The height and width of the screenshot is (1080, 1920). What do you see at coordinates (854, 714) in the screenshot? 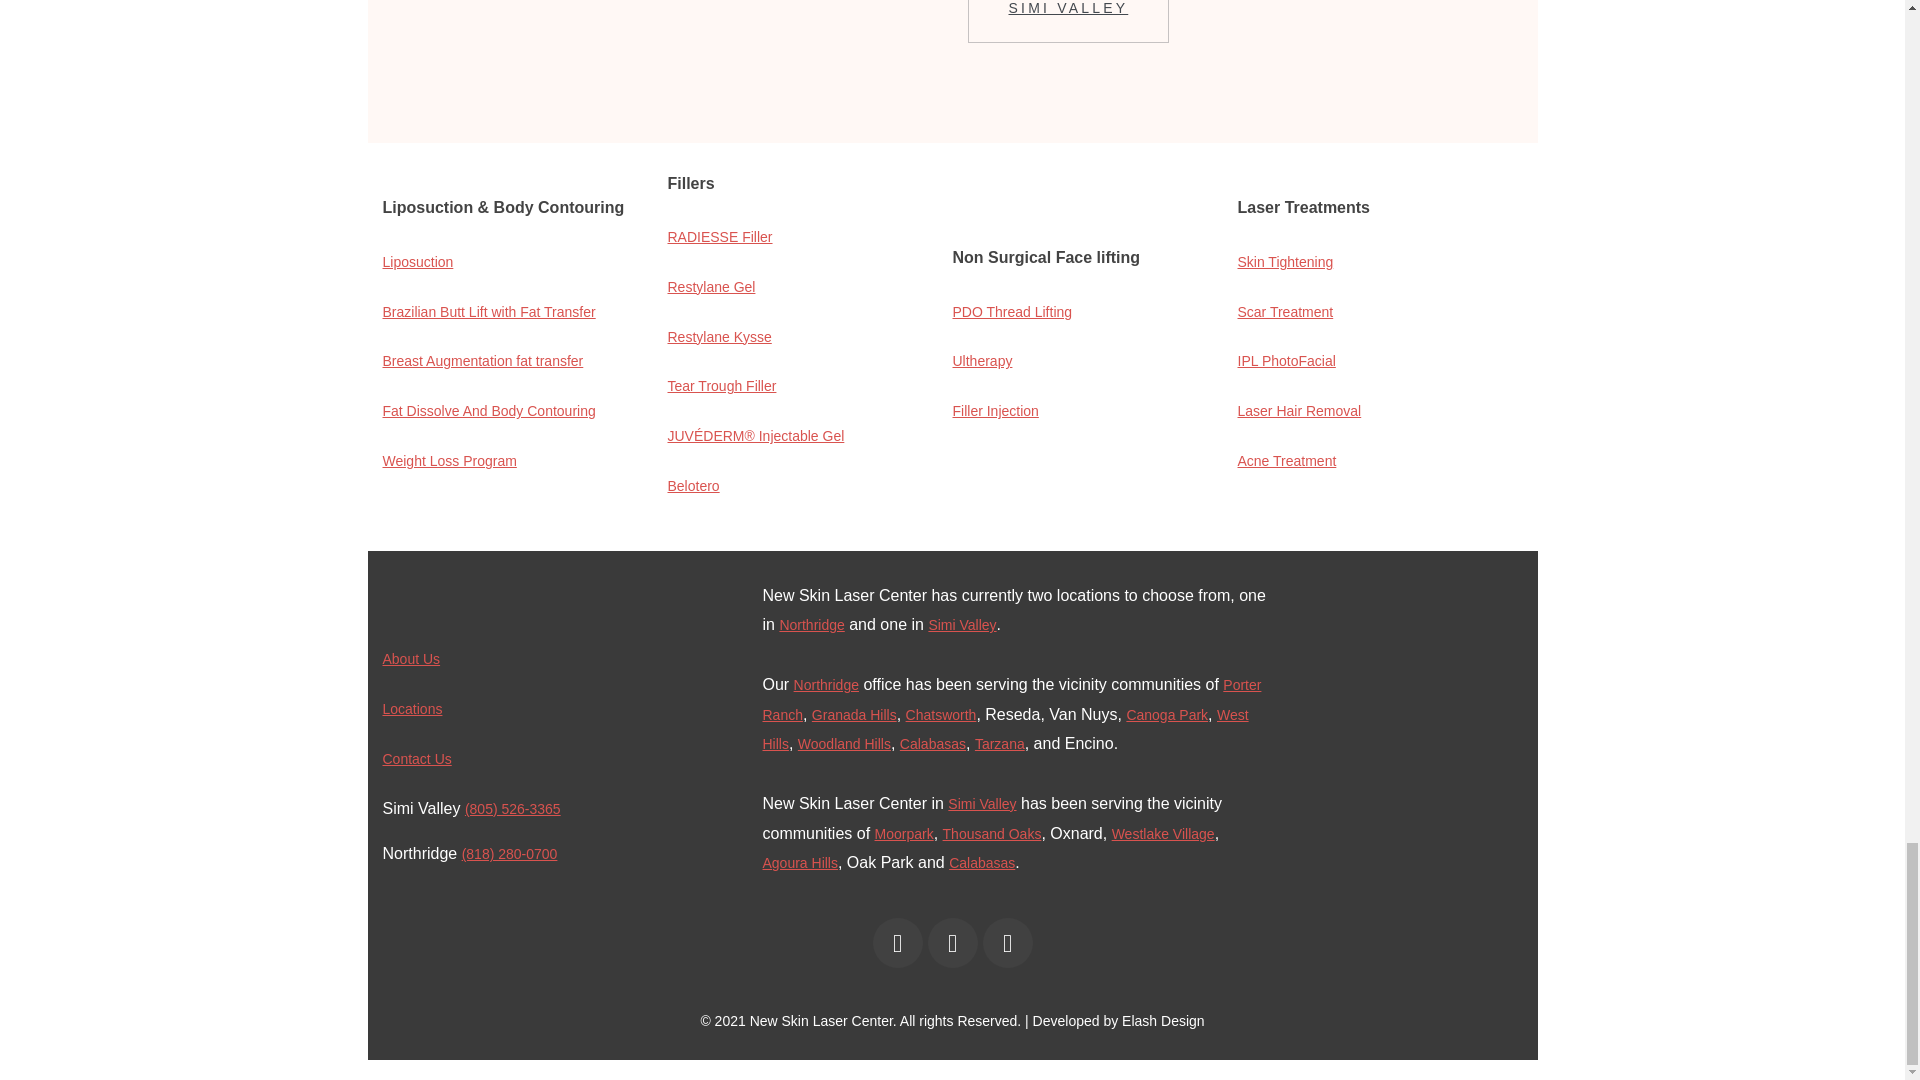
I see `botox Granada Hills` at bounding box center [854, 714].